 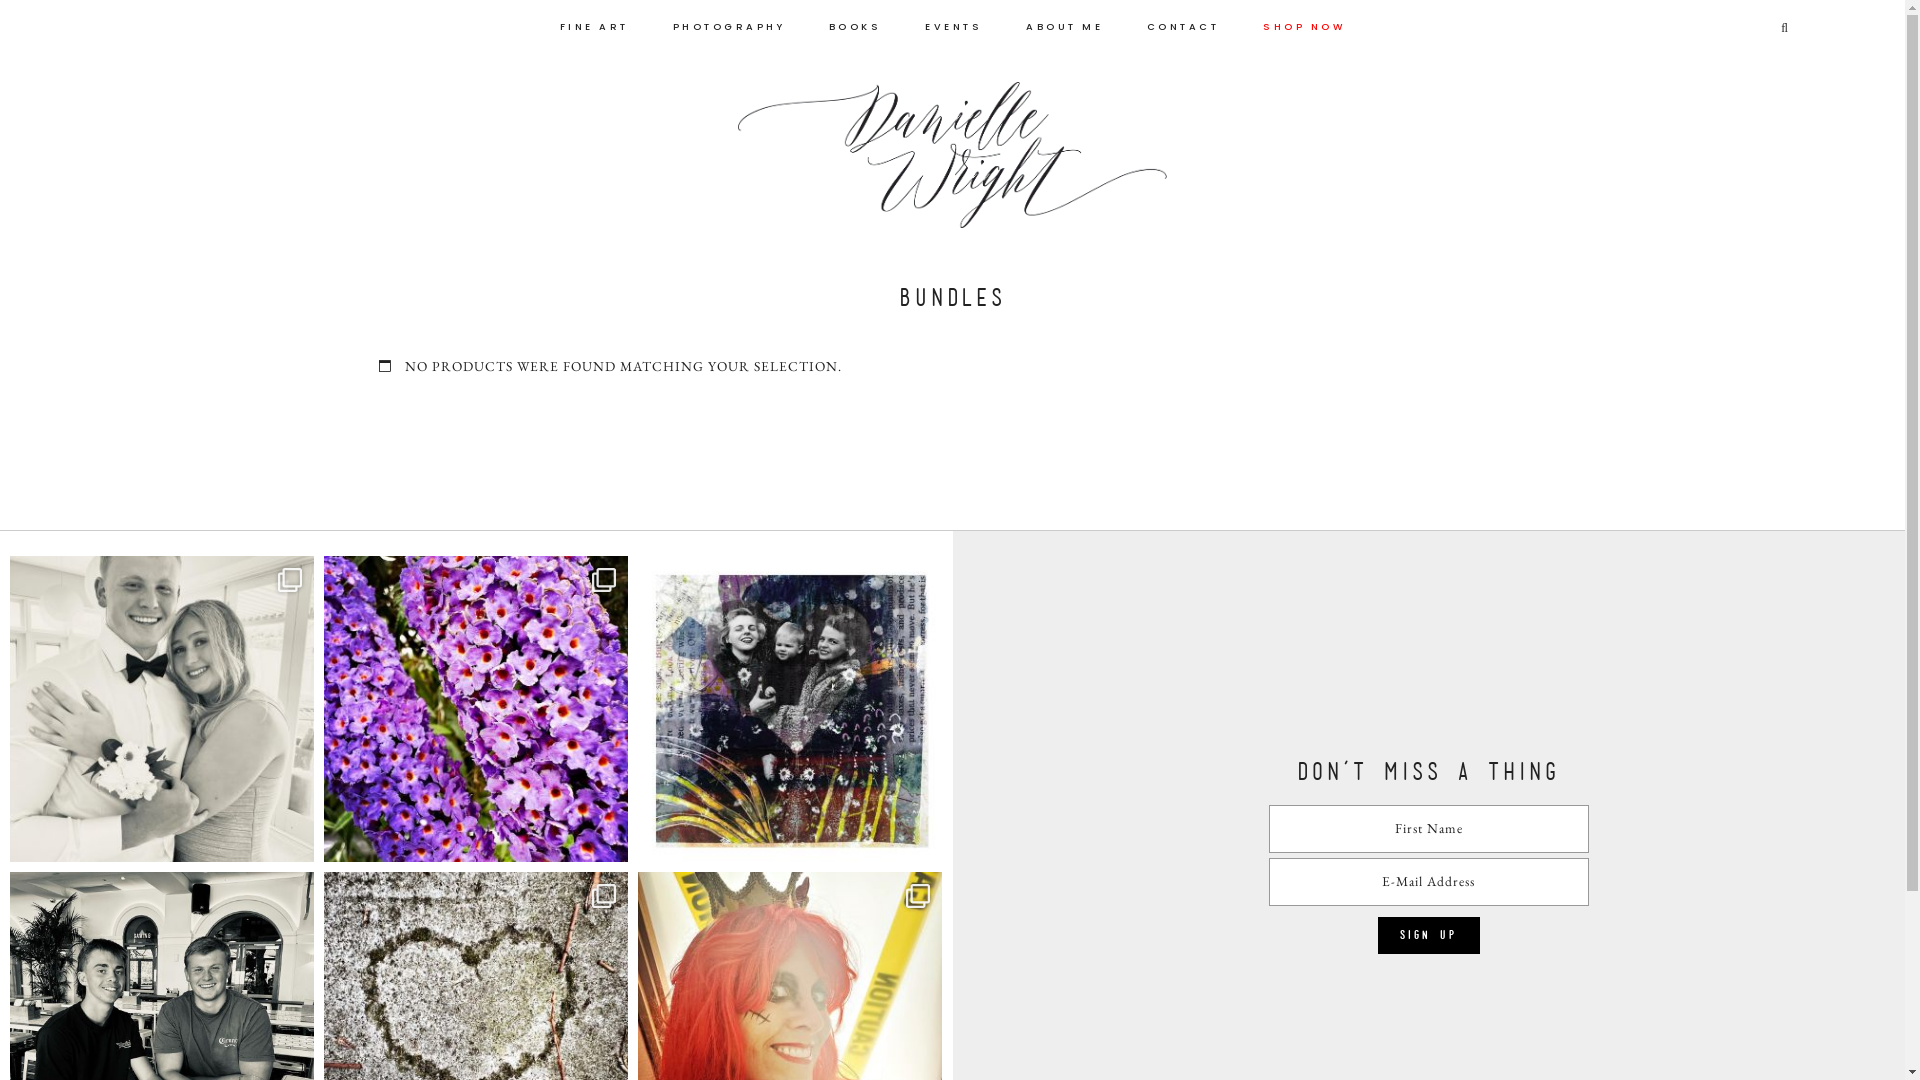 I want to click on CONTACT, so click(x=1184, y=20).